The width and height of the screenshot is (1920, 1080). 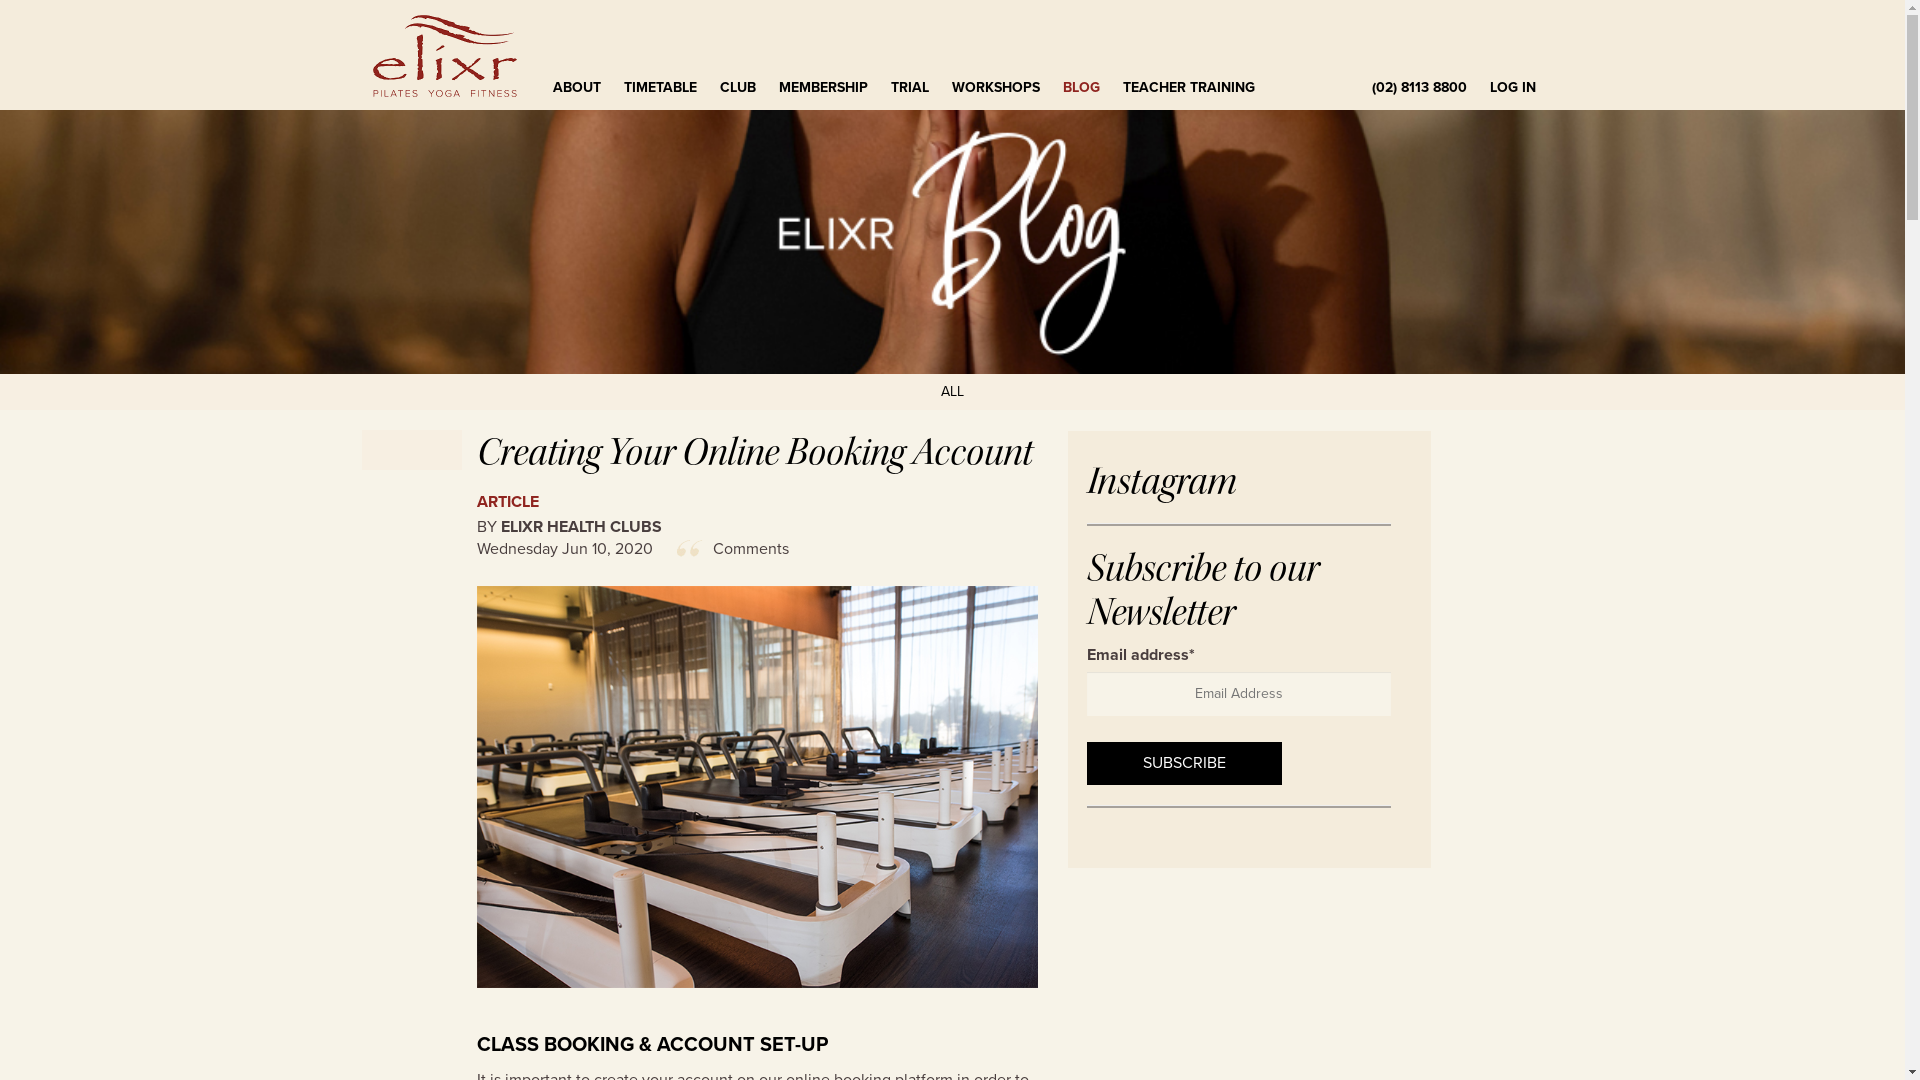 I want to click on (02) 8113 8800, so click(x=1418, y=88).